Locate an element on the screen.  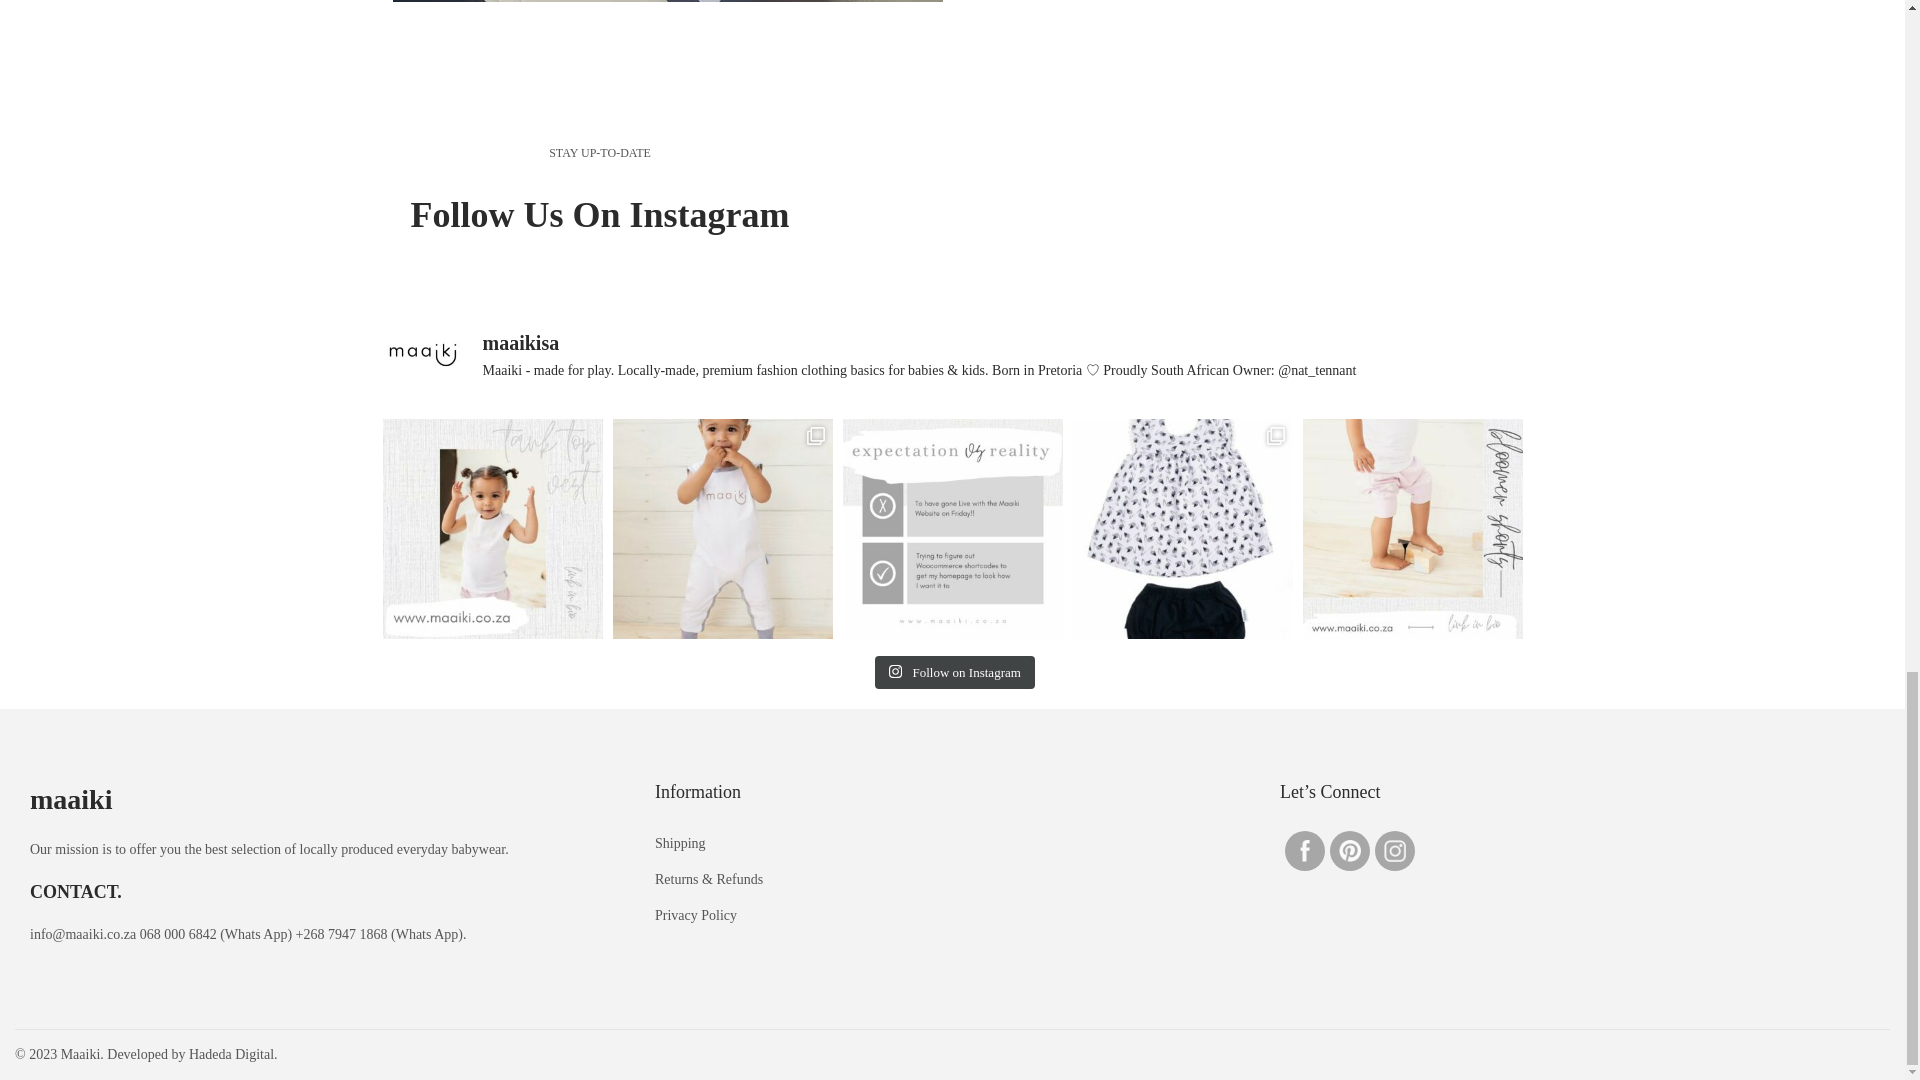
Instagram is located at coordinates (1394, 850).